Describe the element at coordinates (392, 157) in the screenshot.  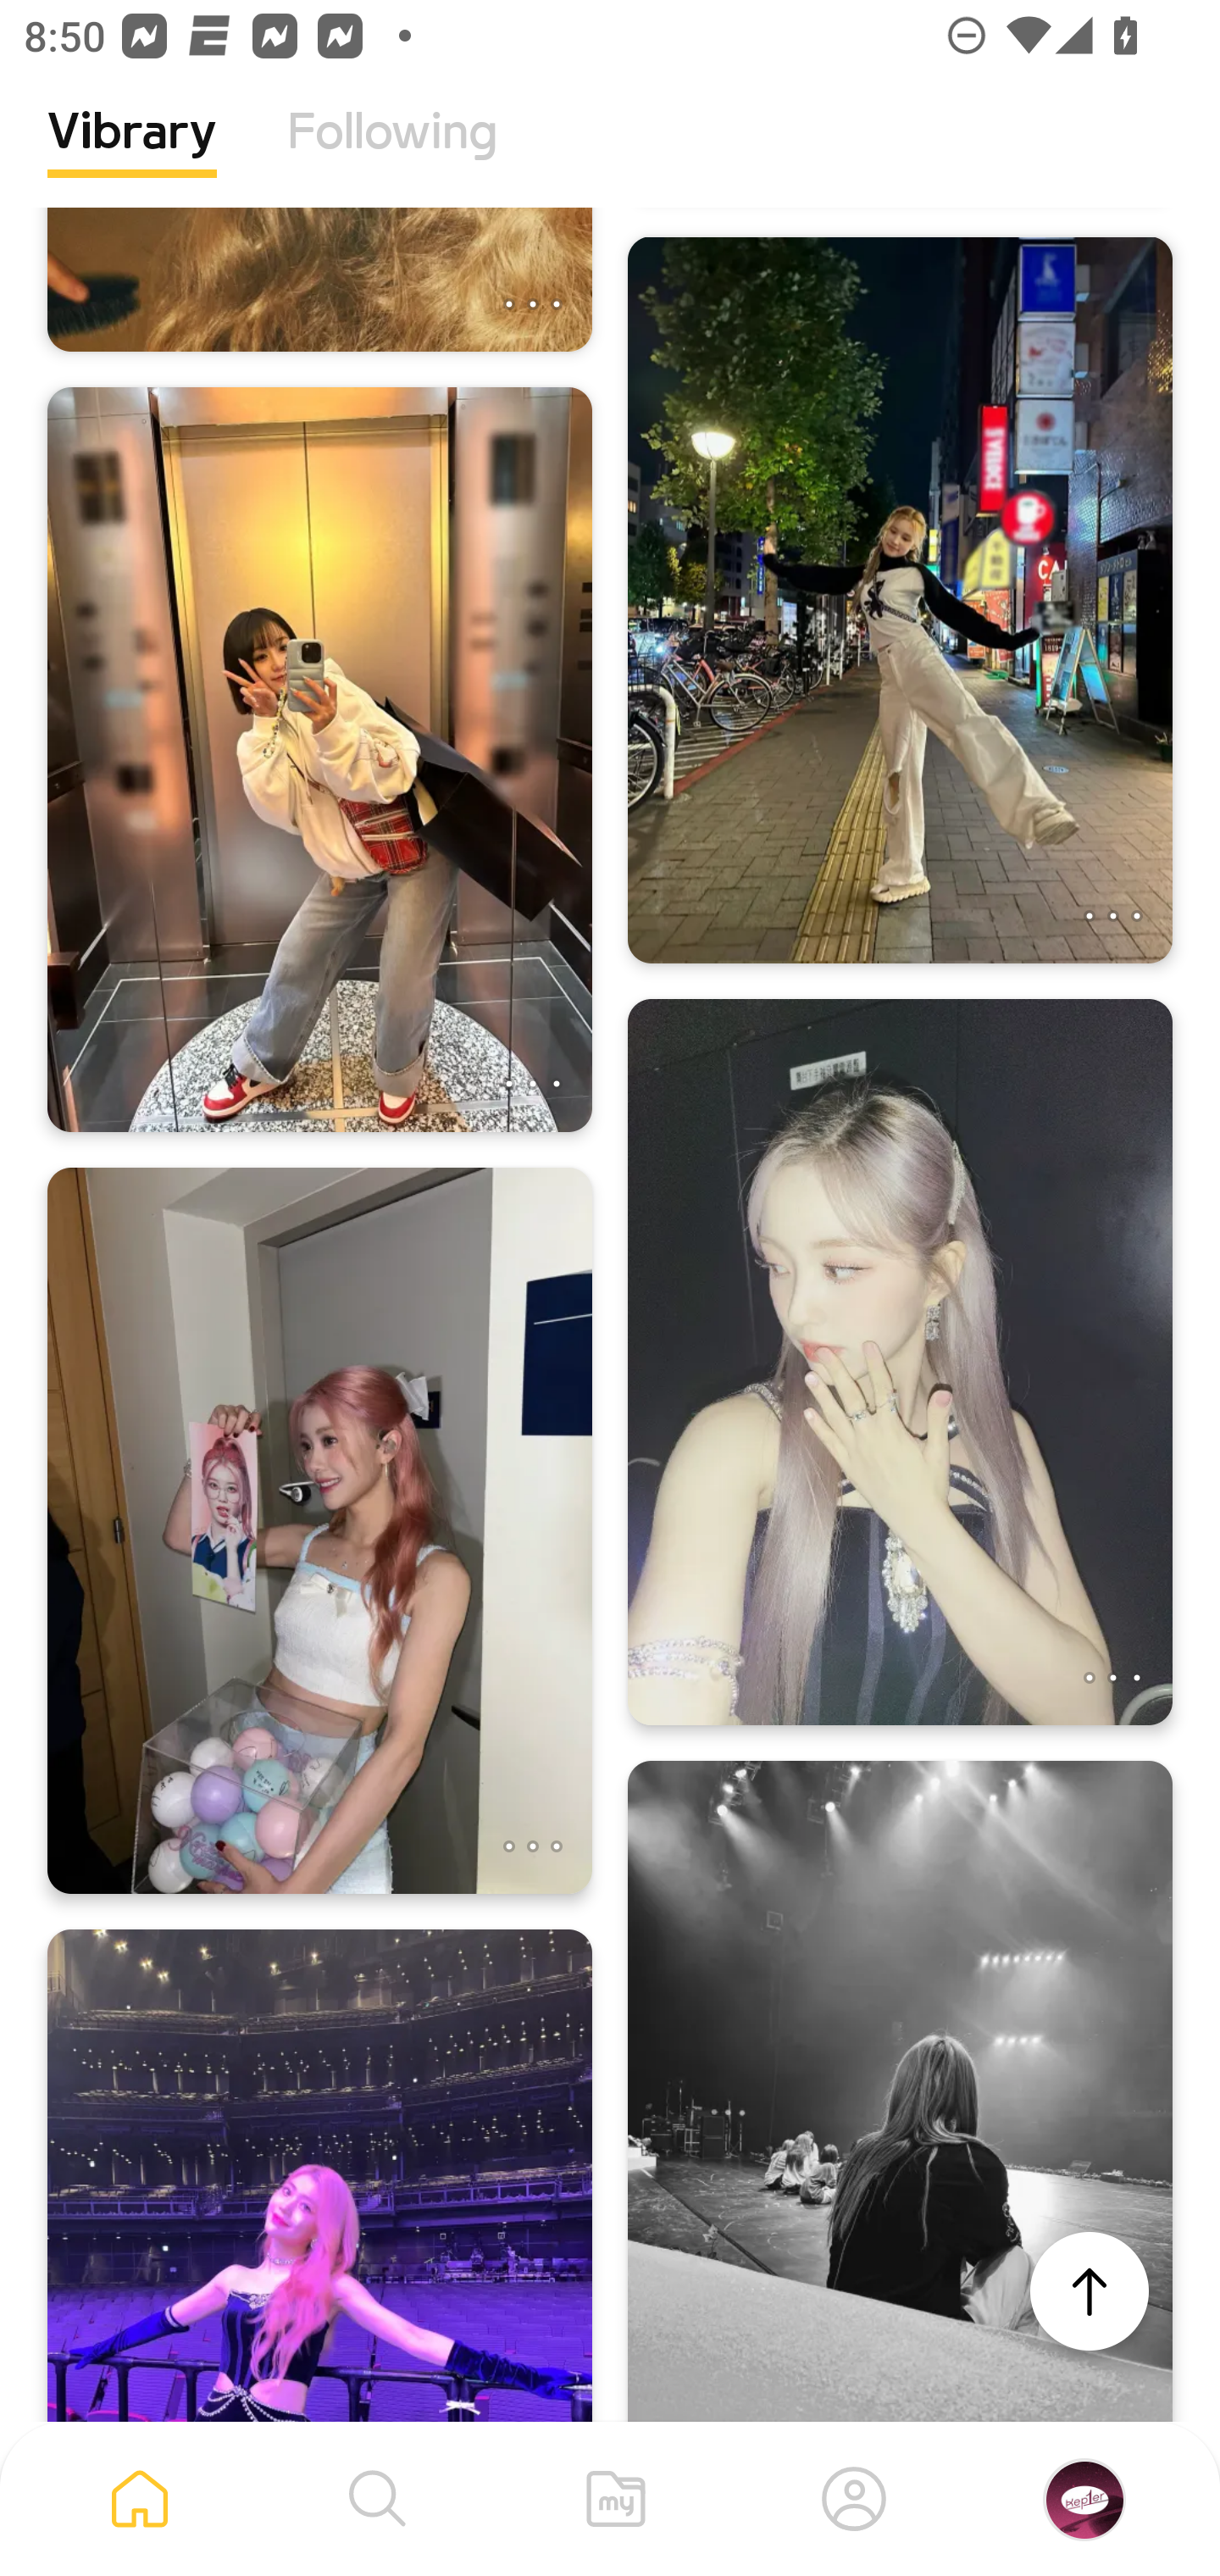
I see `Following` at that location.